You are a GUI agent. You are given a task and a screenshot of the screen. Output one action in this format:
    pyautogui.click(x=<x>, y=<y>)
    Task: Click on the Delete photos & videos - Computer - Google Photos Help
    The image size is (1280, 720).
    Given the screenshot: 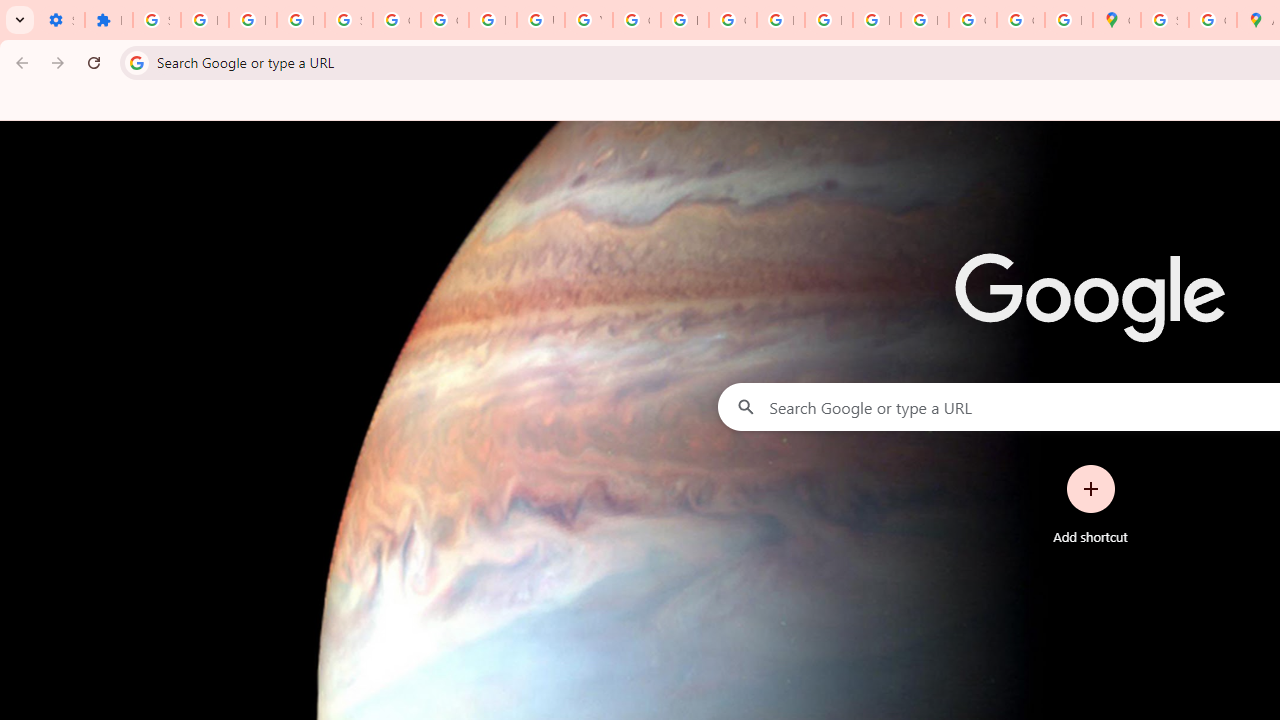 What is the action you would take?
    pyautogui.click(x=204, y=20)
    